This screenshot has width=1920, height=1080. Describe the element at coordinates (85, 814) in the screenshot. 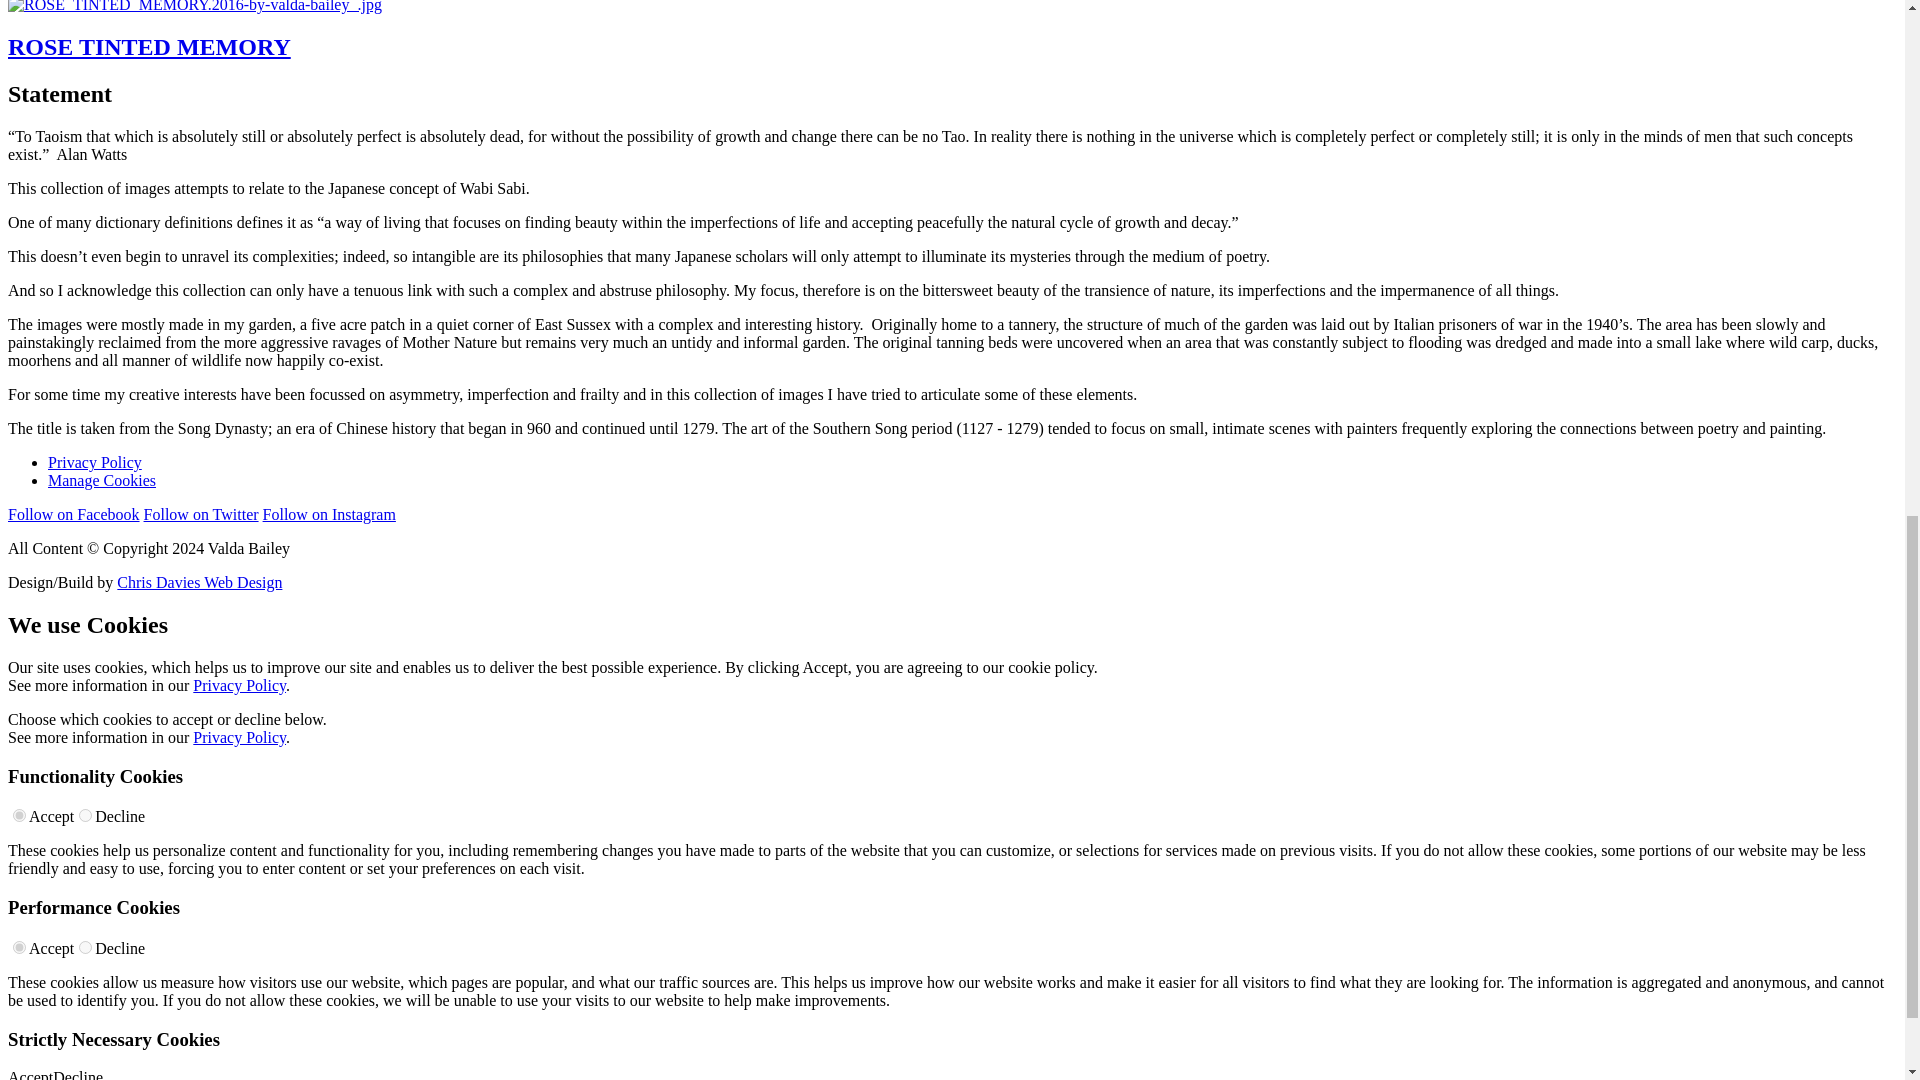

I see `n` at that location.